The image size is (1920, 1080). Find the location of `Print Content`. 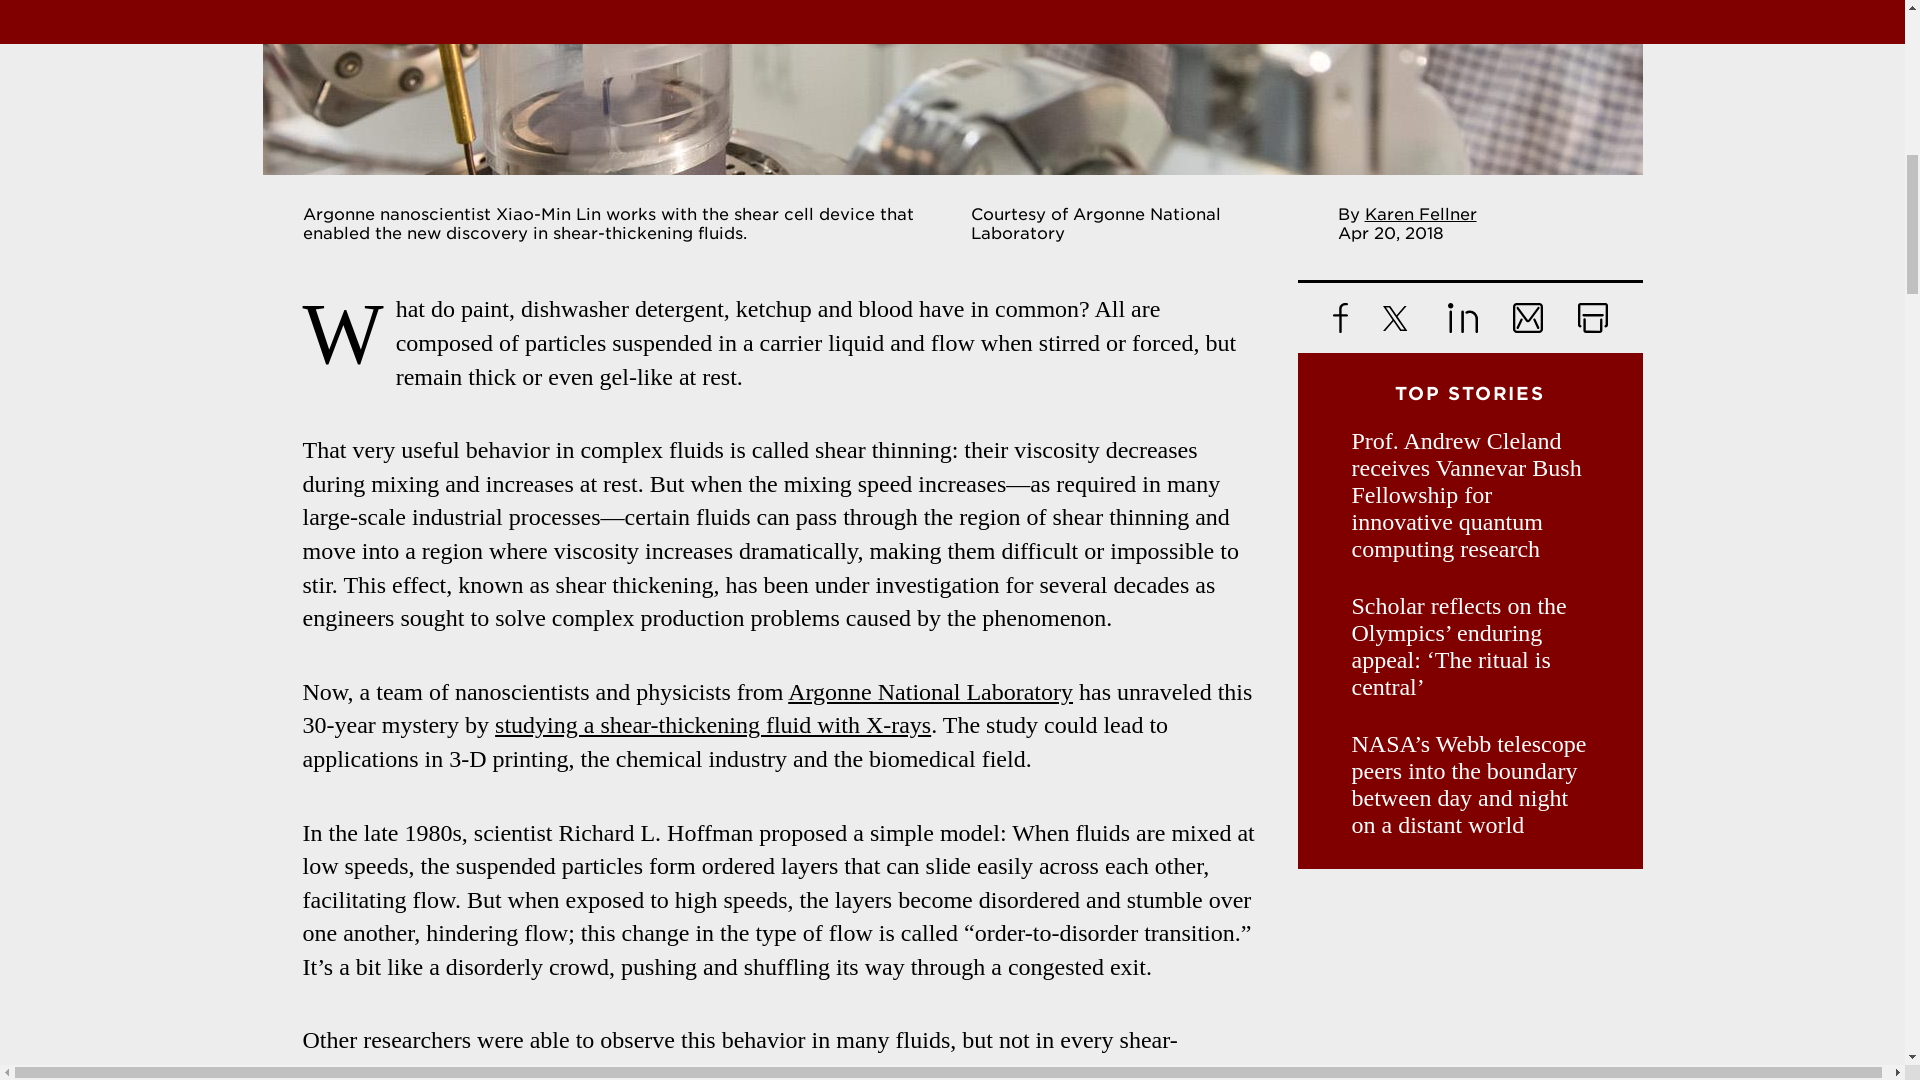

Print Content is located at coordinates (1593, 318).